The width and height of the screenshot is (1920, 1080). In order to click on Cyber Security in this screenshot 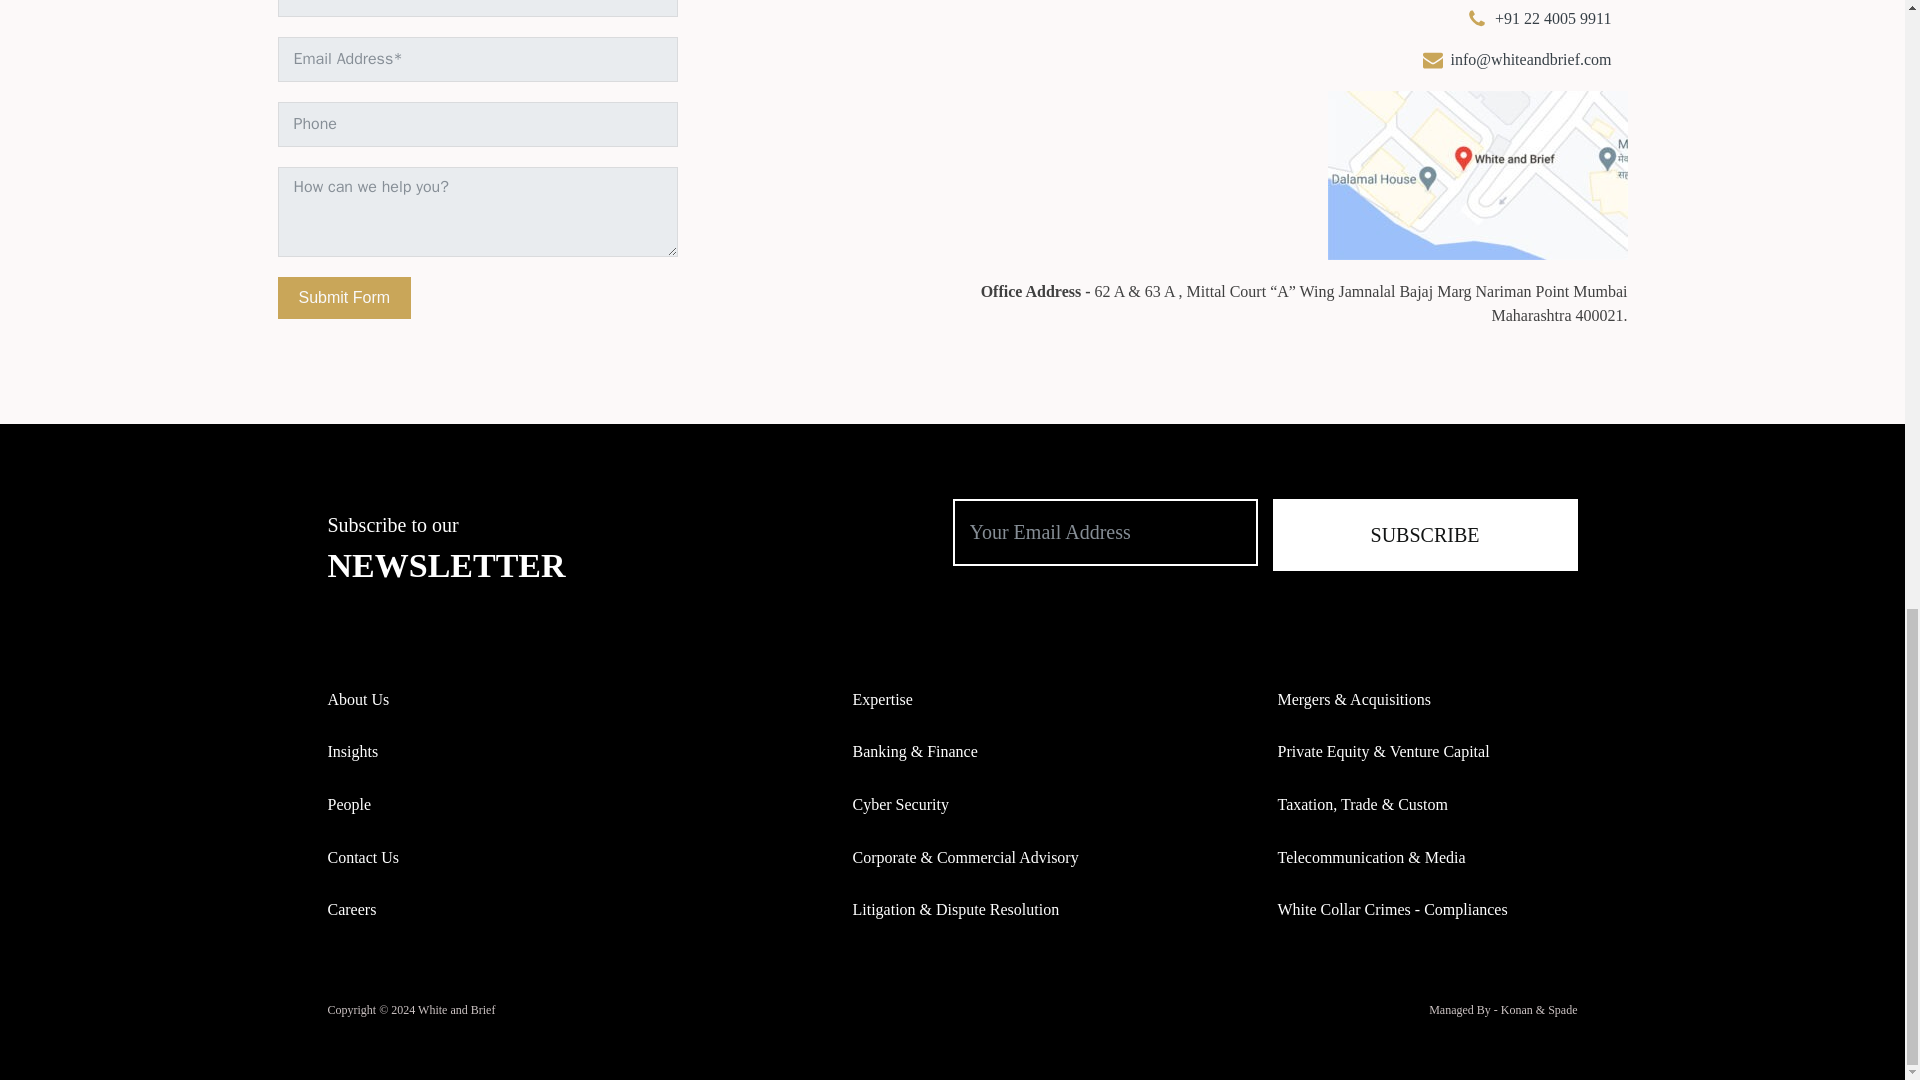, I will do `click(900, 804)`.